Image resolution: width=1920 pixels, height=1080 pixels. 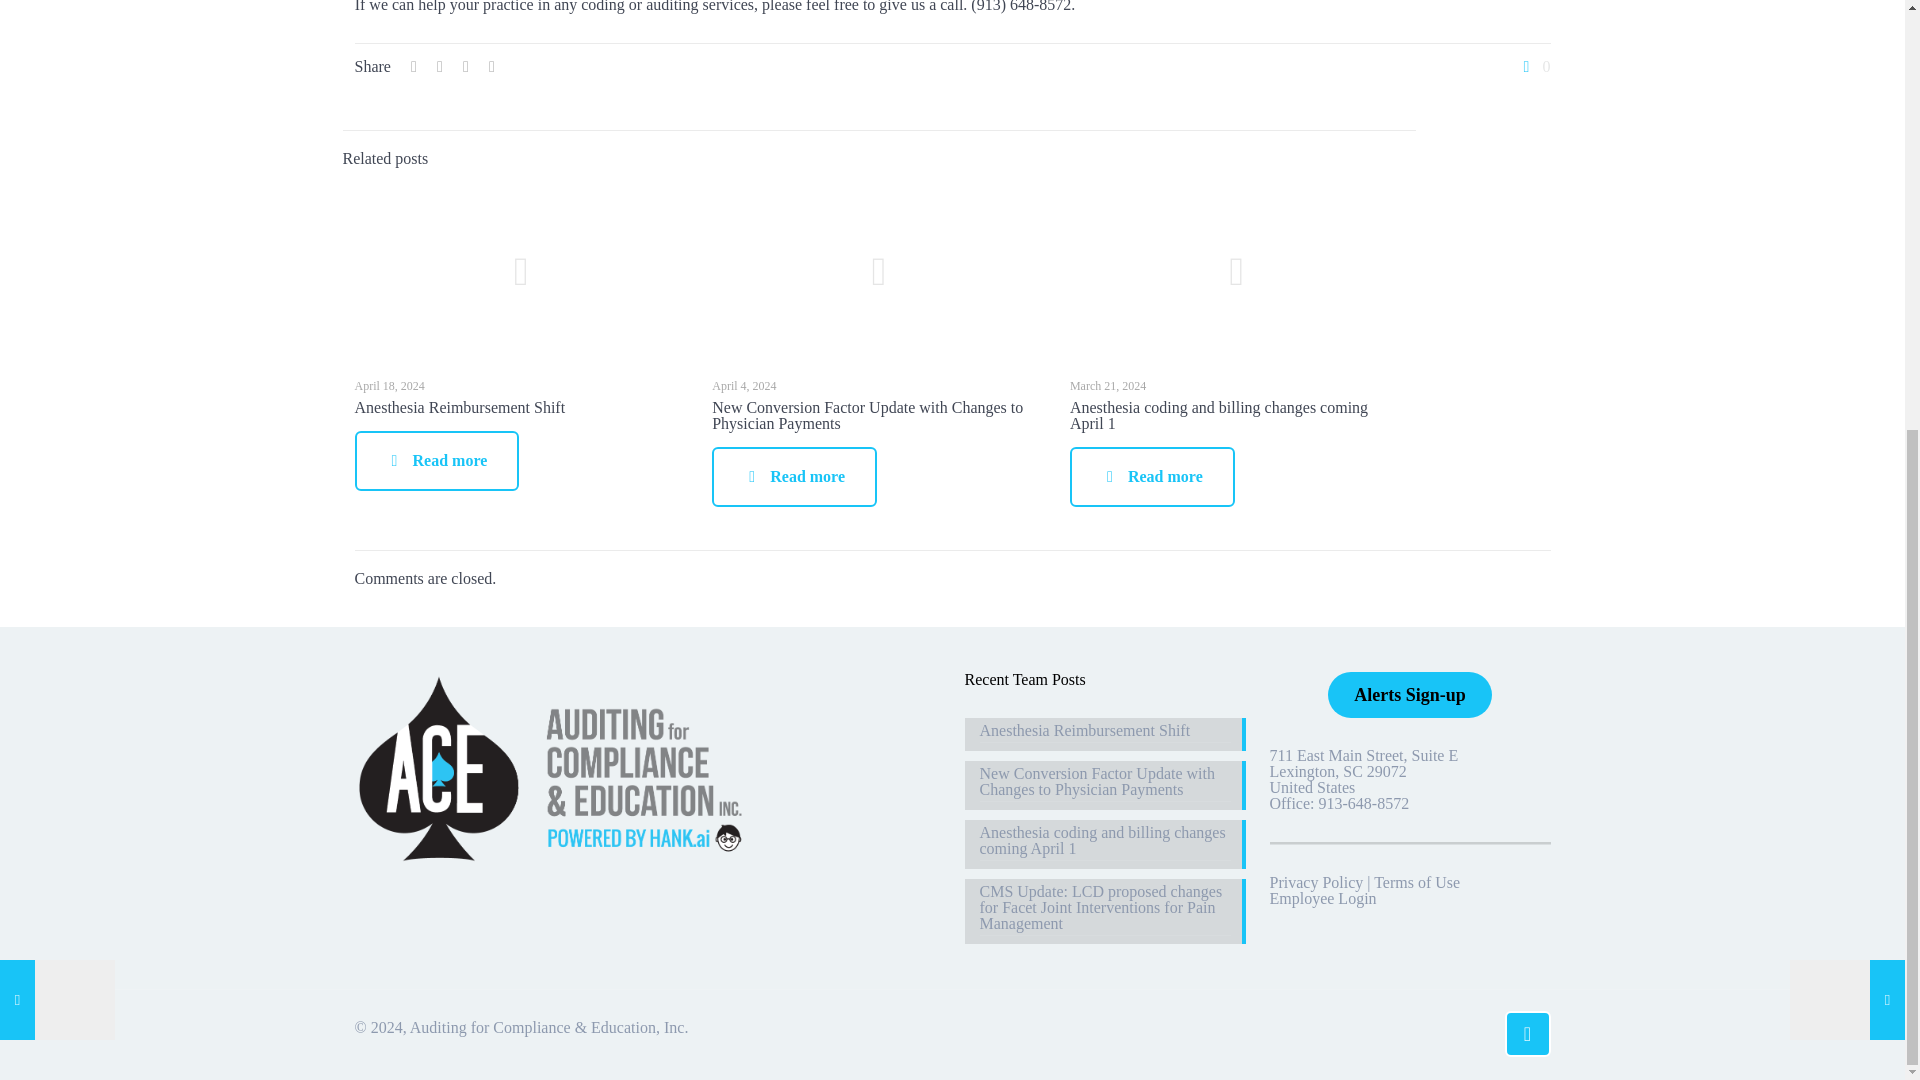 What do you see at coordinates (1534, 66) in the screenshot?
I see `0` at bounding box center [1534, 66].